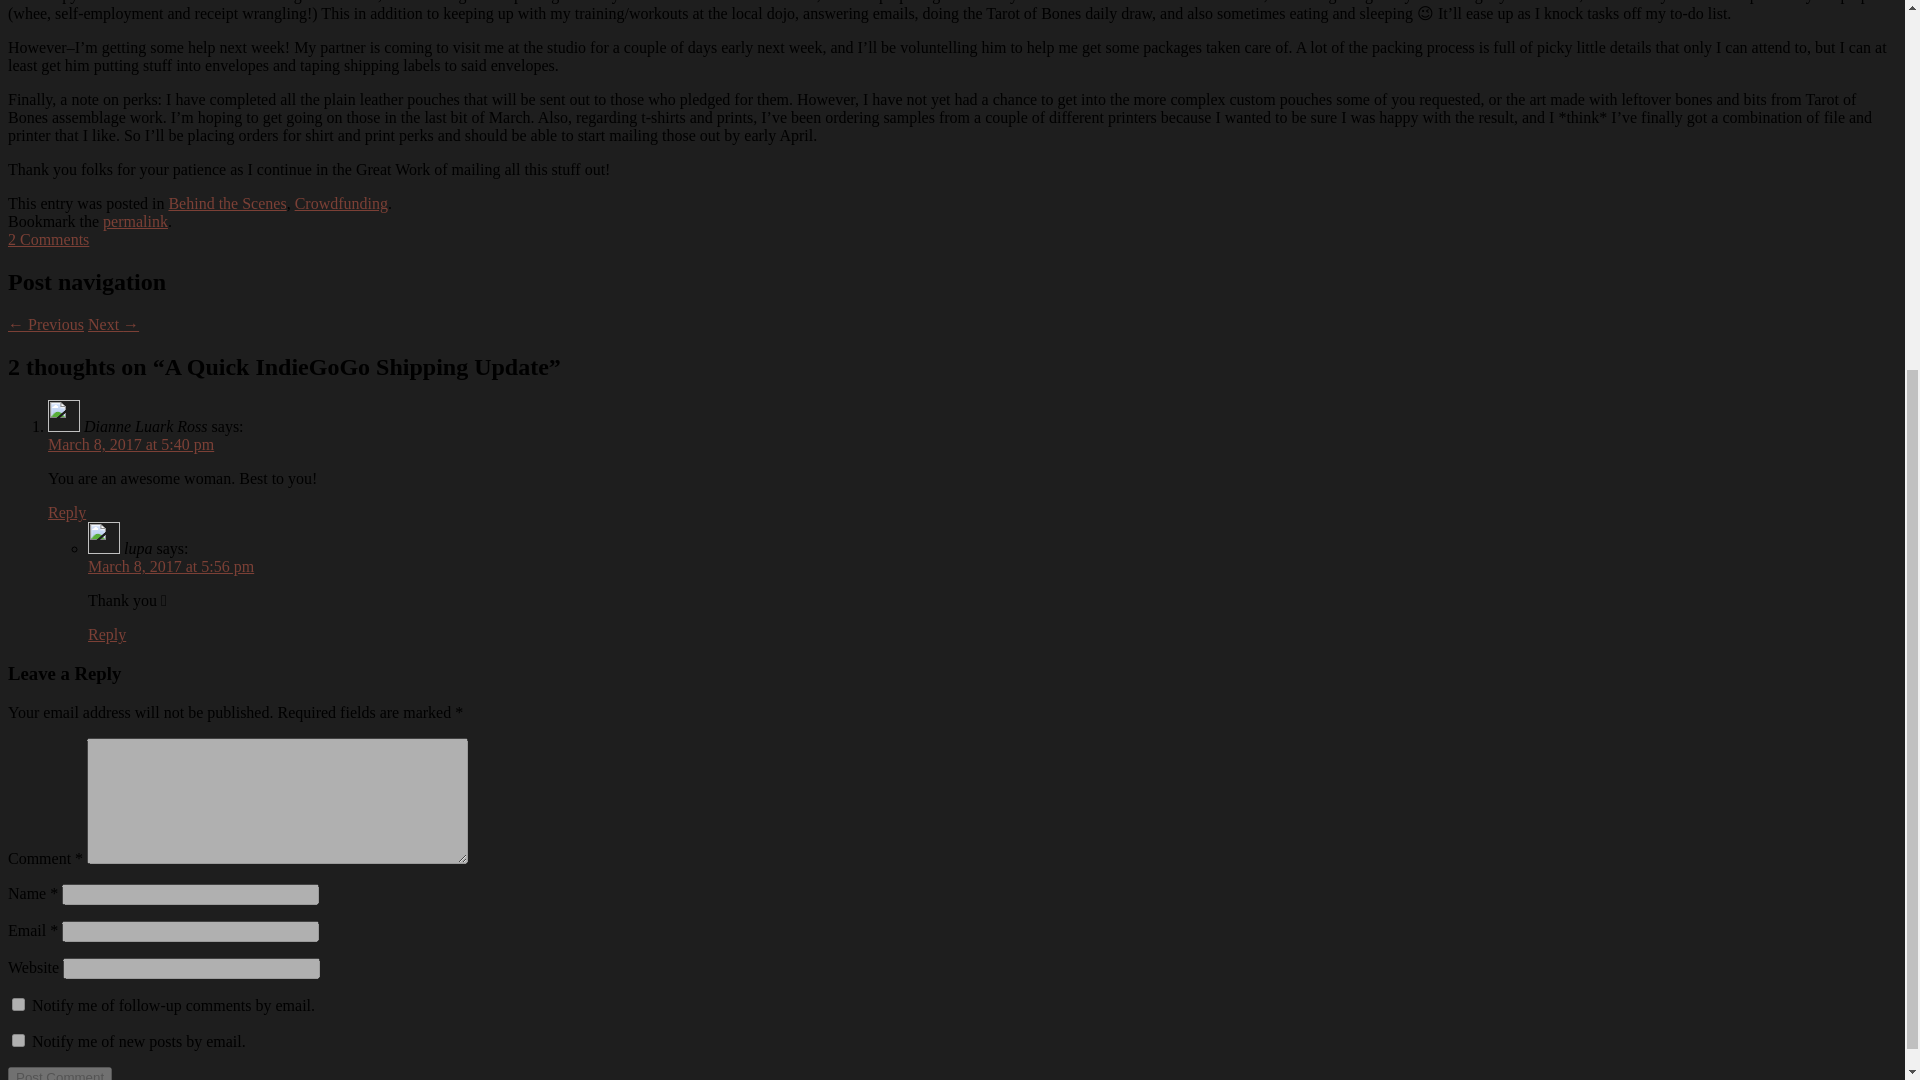  What do you see at coordinates (227, 203) in the screenshot?
I see `Behind the Scenes` at bounding box center [227, 203].